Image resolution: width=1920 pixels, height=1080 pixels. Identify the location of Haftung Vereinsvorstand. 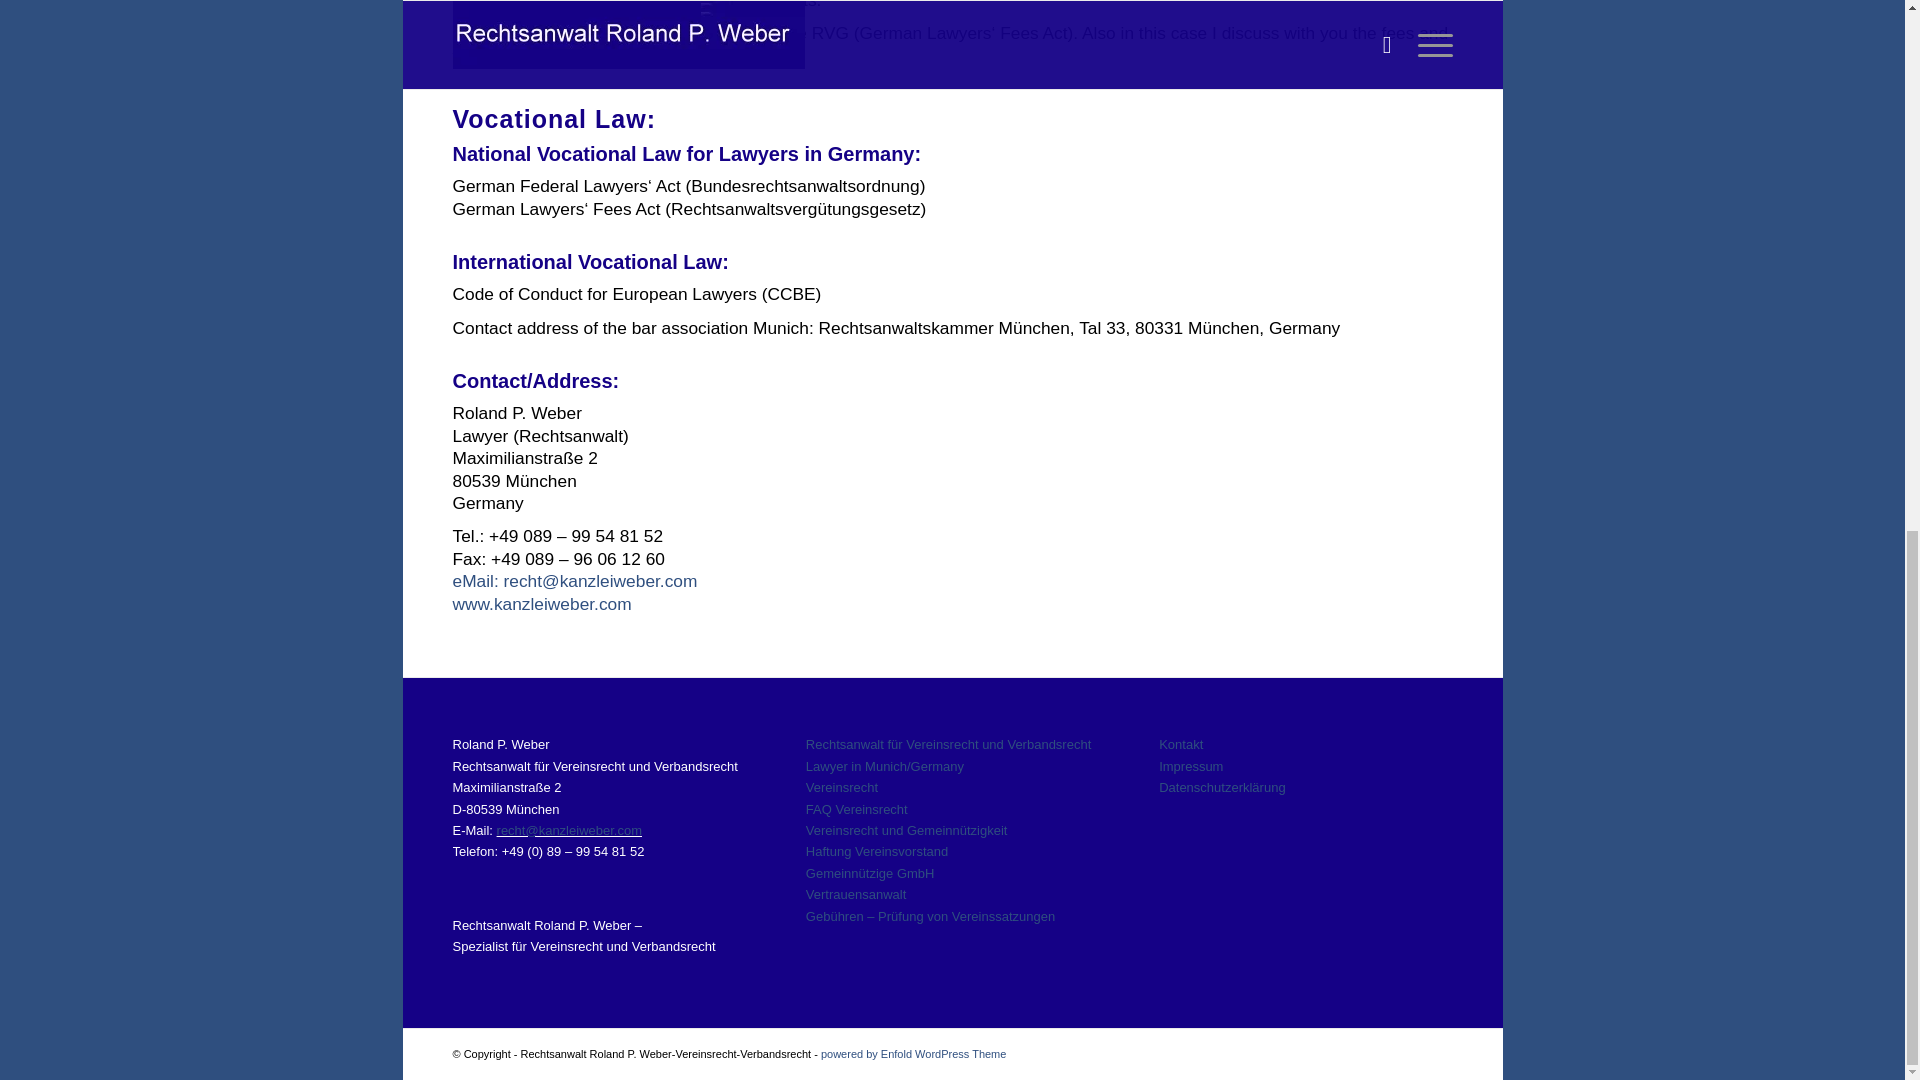
(877, 850).